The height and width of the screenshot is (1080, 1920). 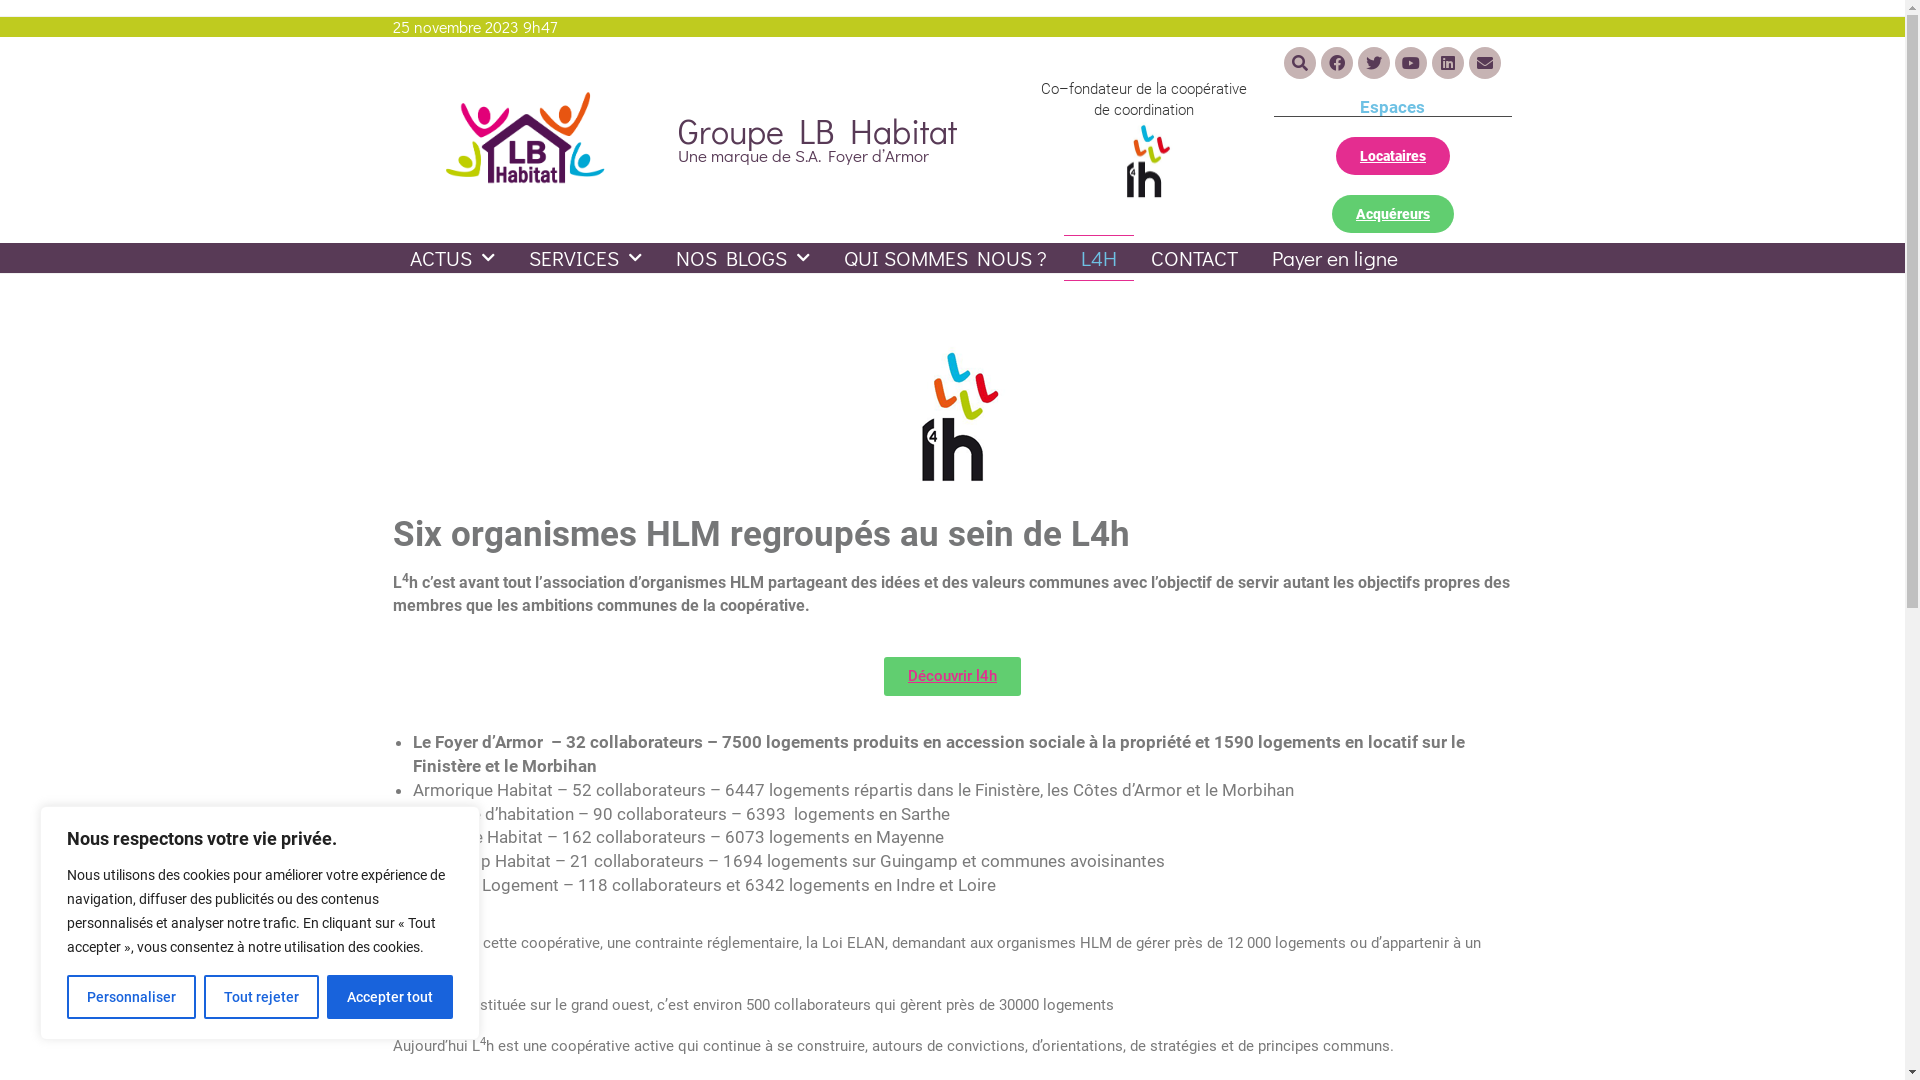 What do you see at coordinates (262, 997) in the screenshot?
I see `Tout rejeter` at bounding box center [262, 997].